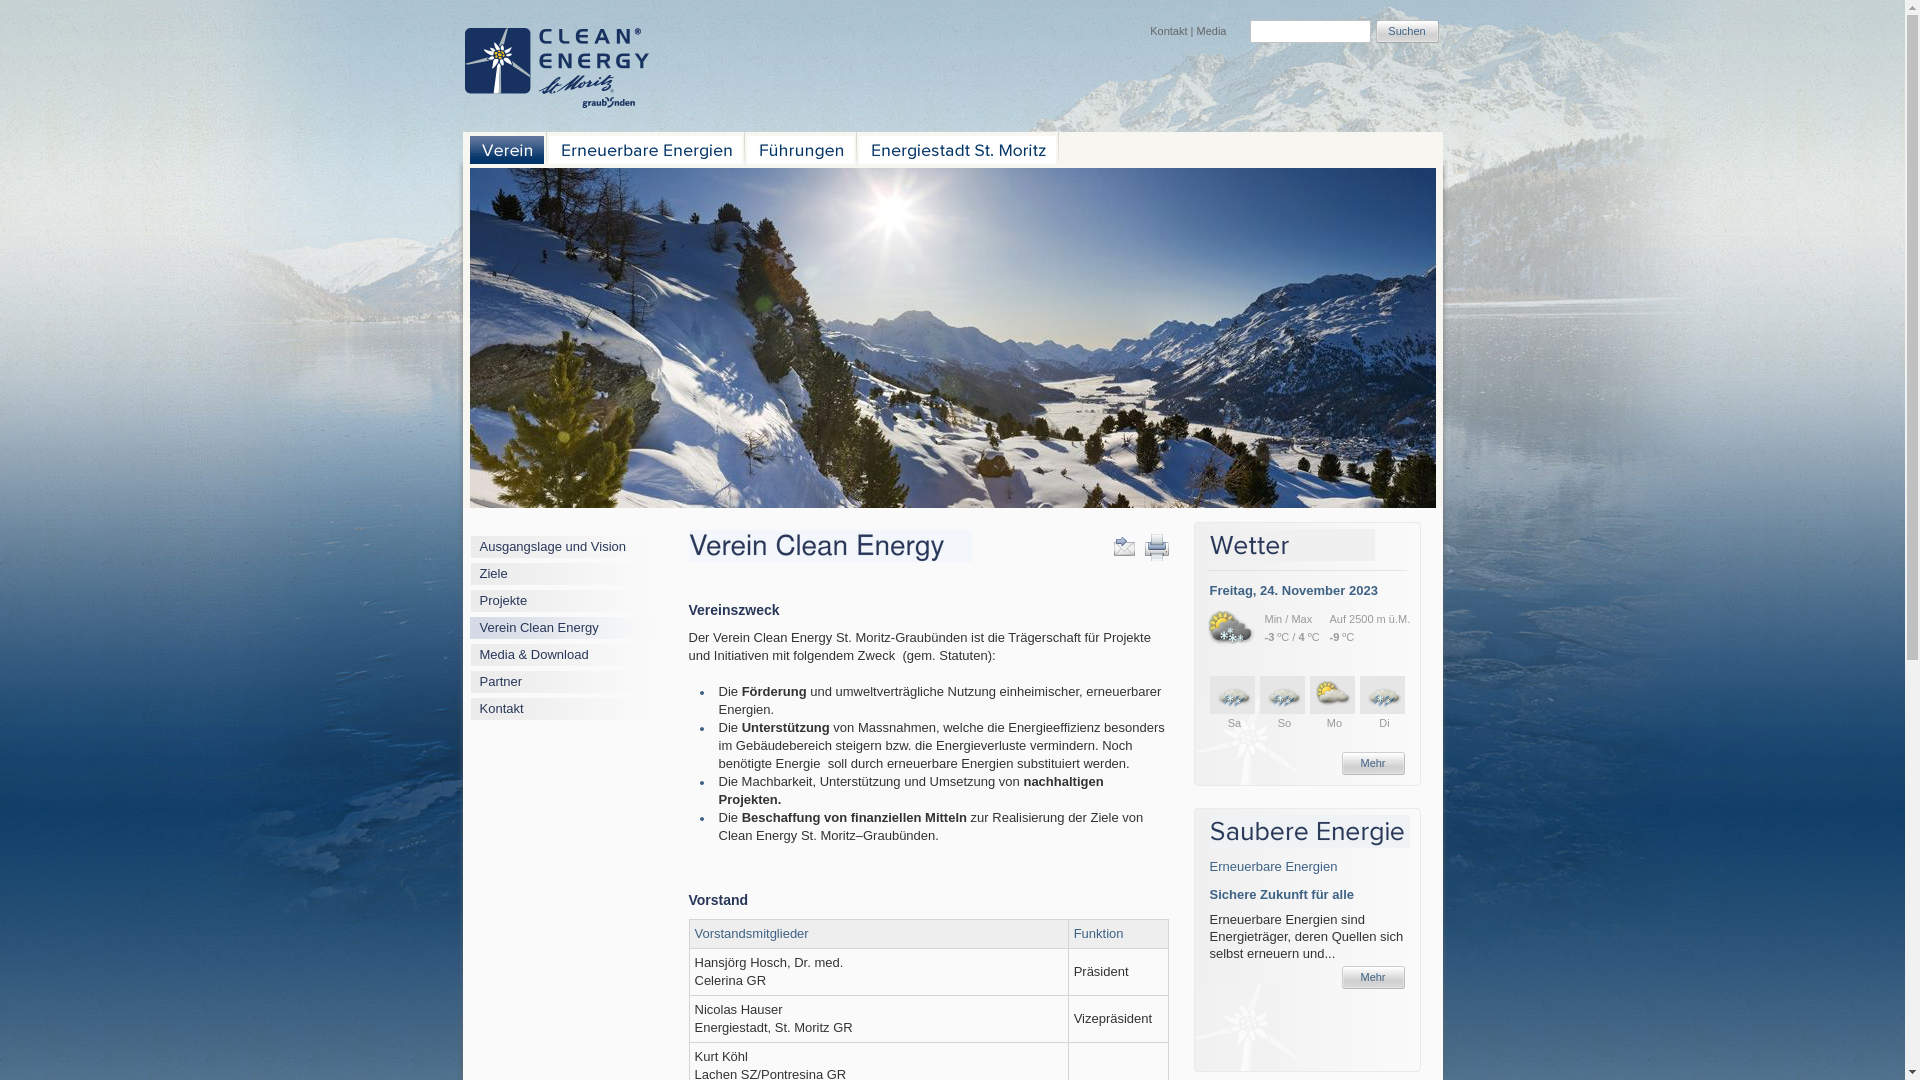  Describe the element at coordinates (1374, 764) in the screenshot. I see `Mehr` at that location.